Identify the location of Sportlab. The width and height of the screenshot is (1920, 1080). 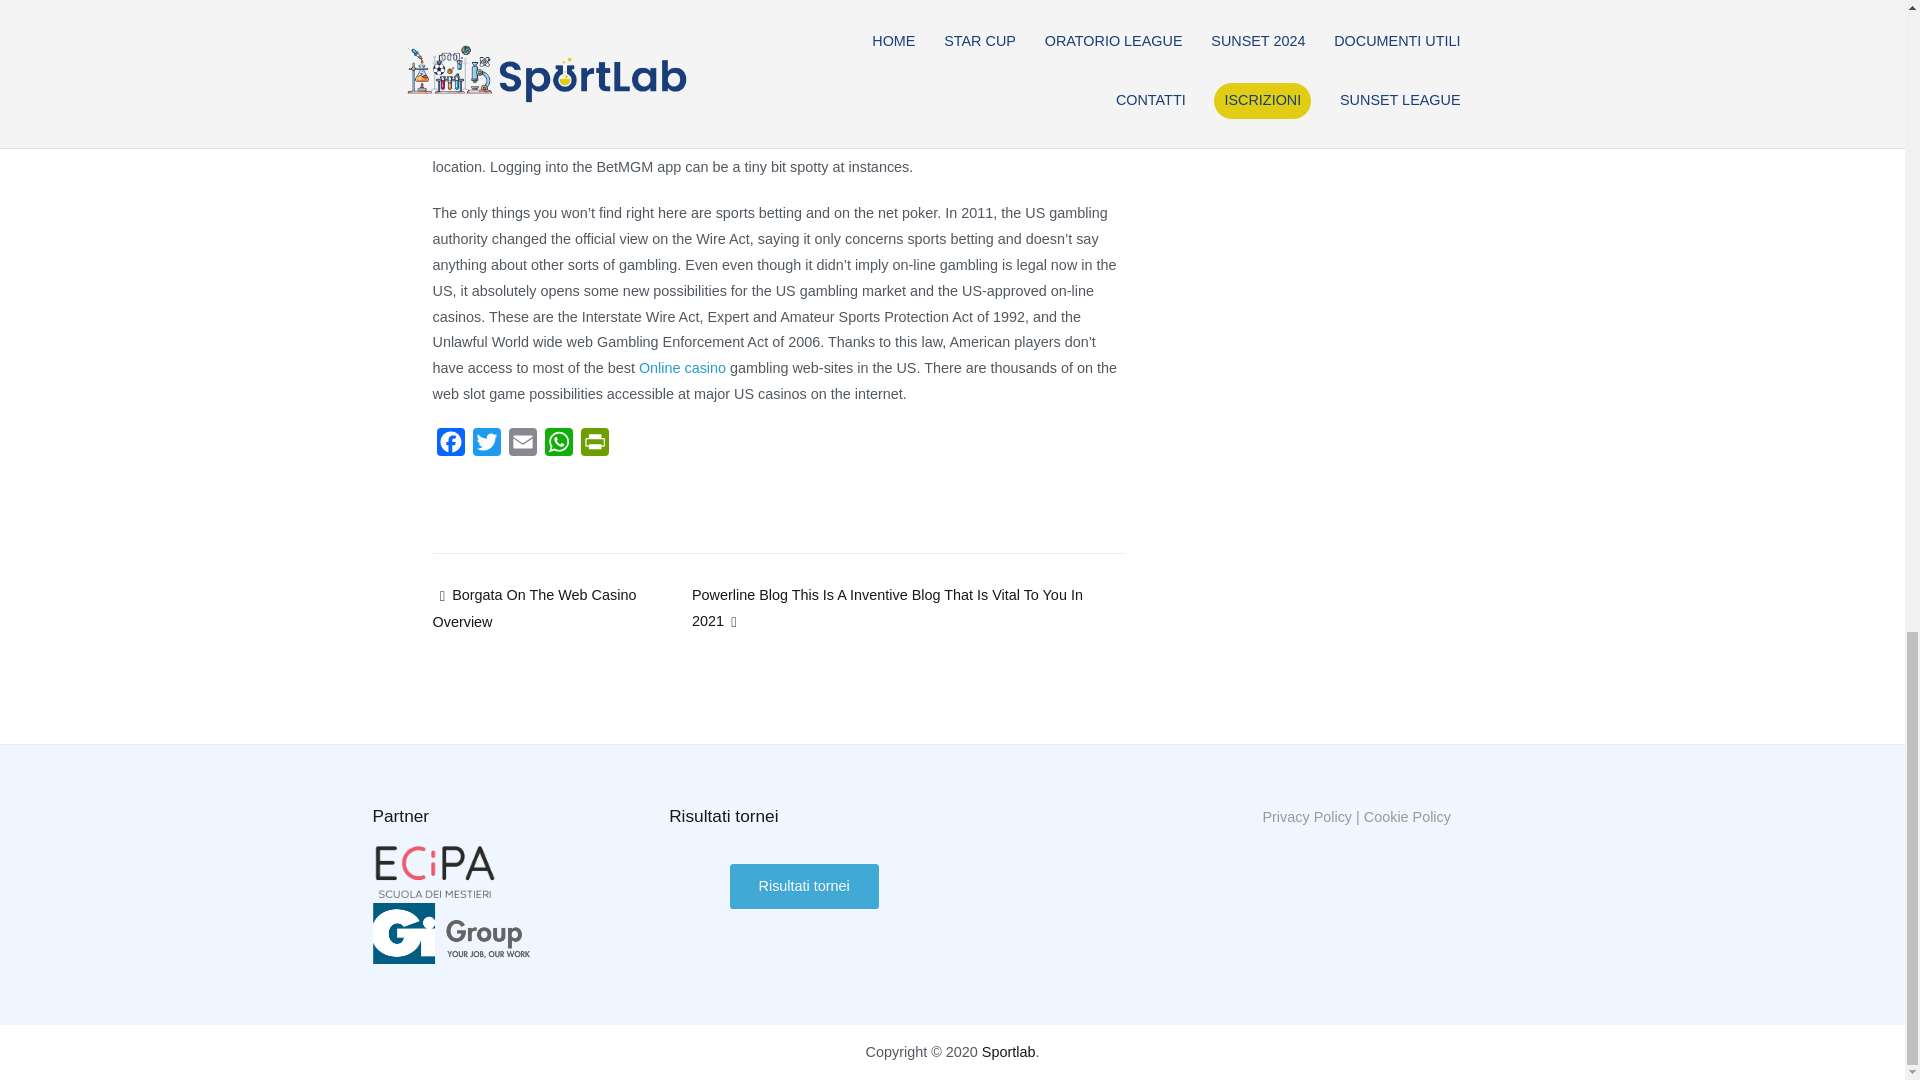
(1008, 1052).